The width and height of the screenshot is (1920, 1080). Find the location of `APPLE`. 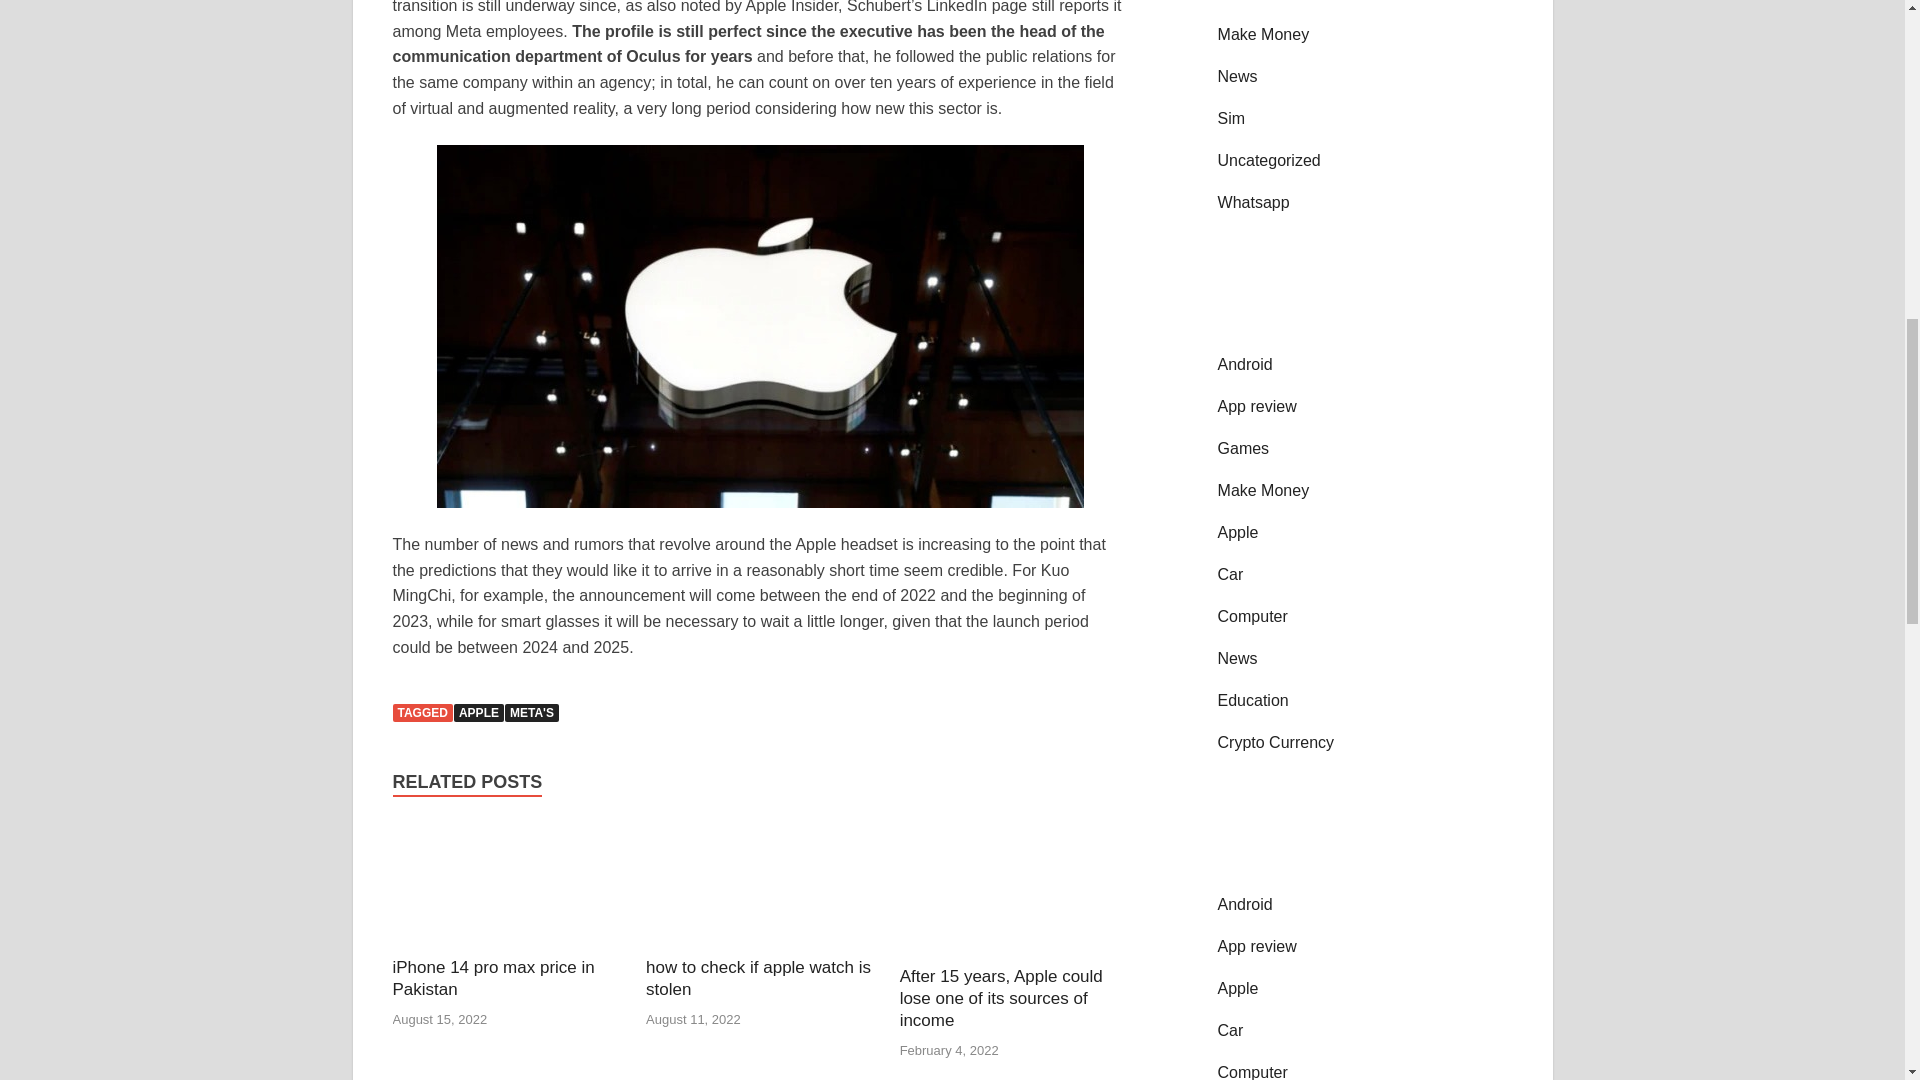

APPLE is located at coordinates (478, 713).